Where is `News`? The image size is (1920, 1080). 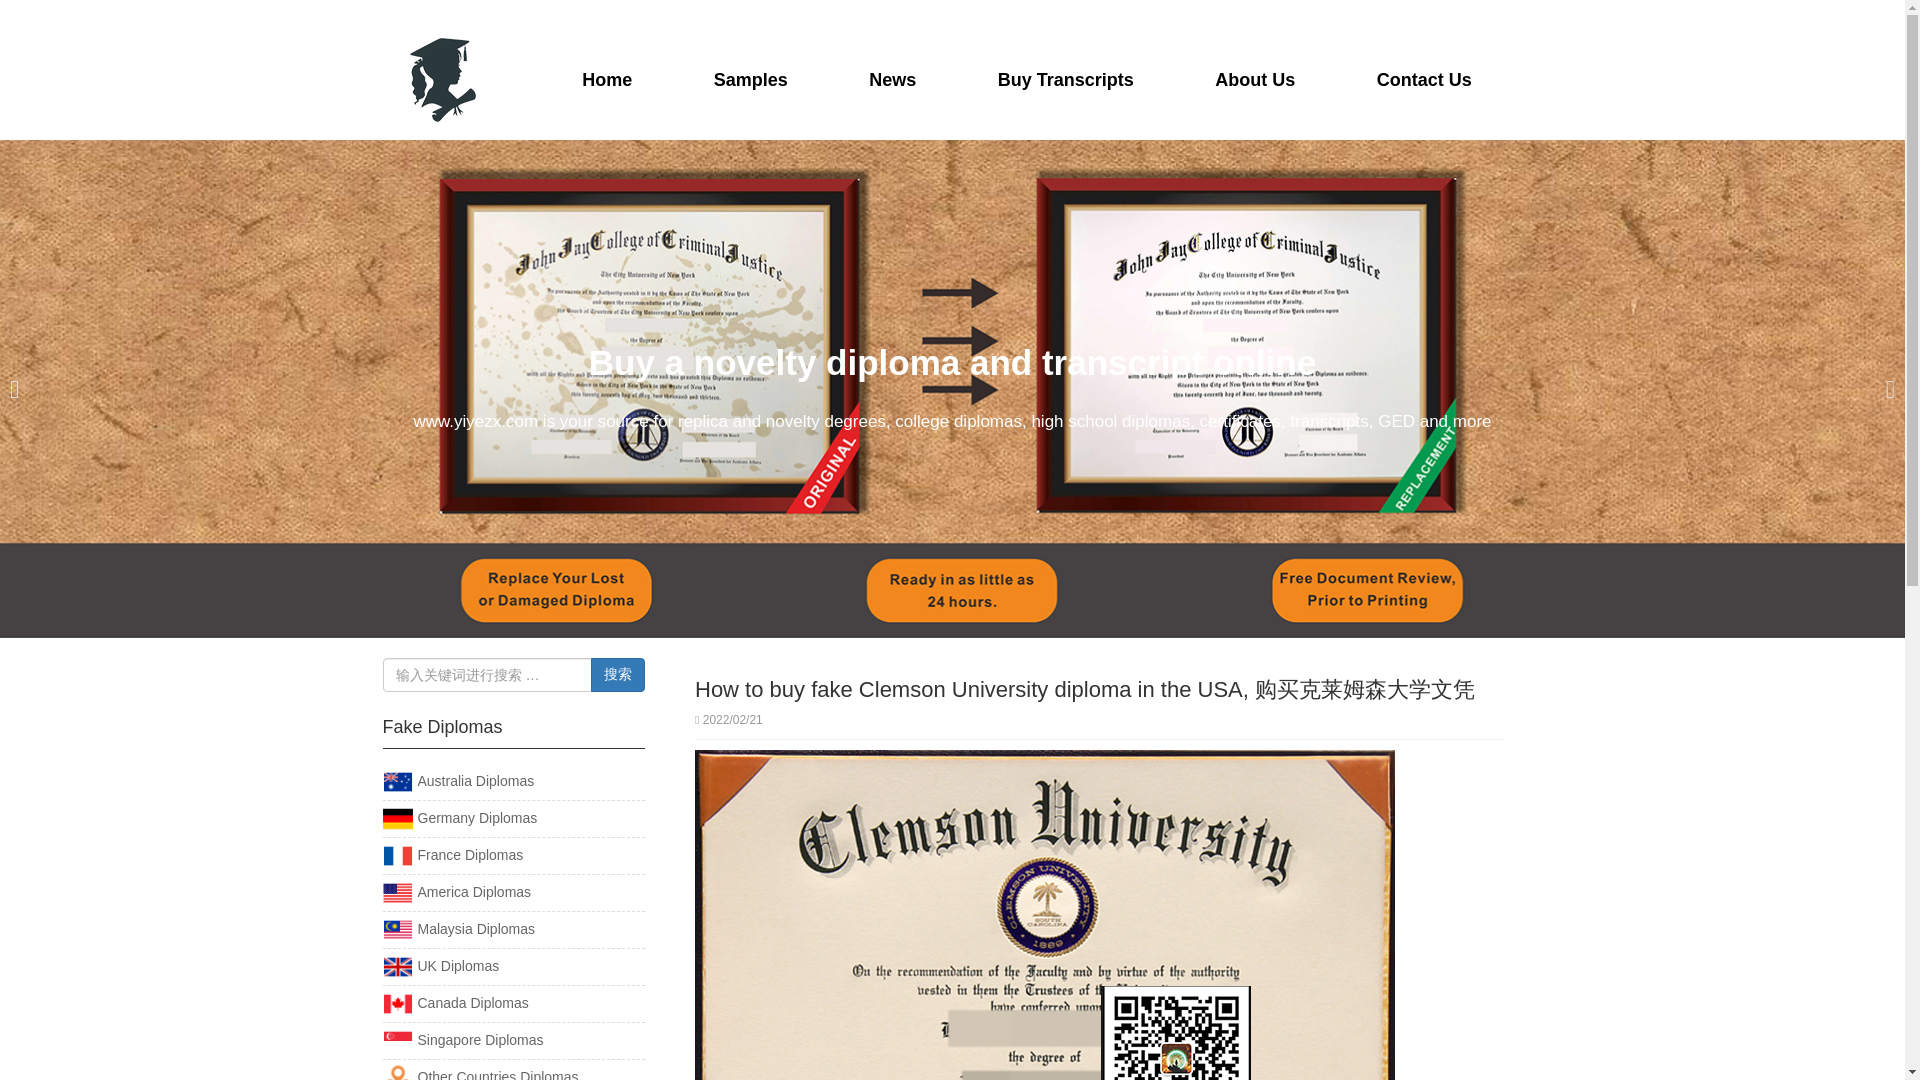
News is located at coordinates (892, 80).